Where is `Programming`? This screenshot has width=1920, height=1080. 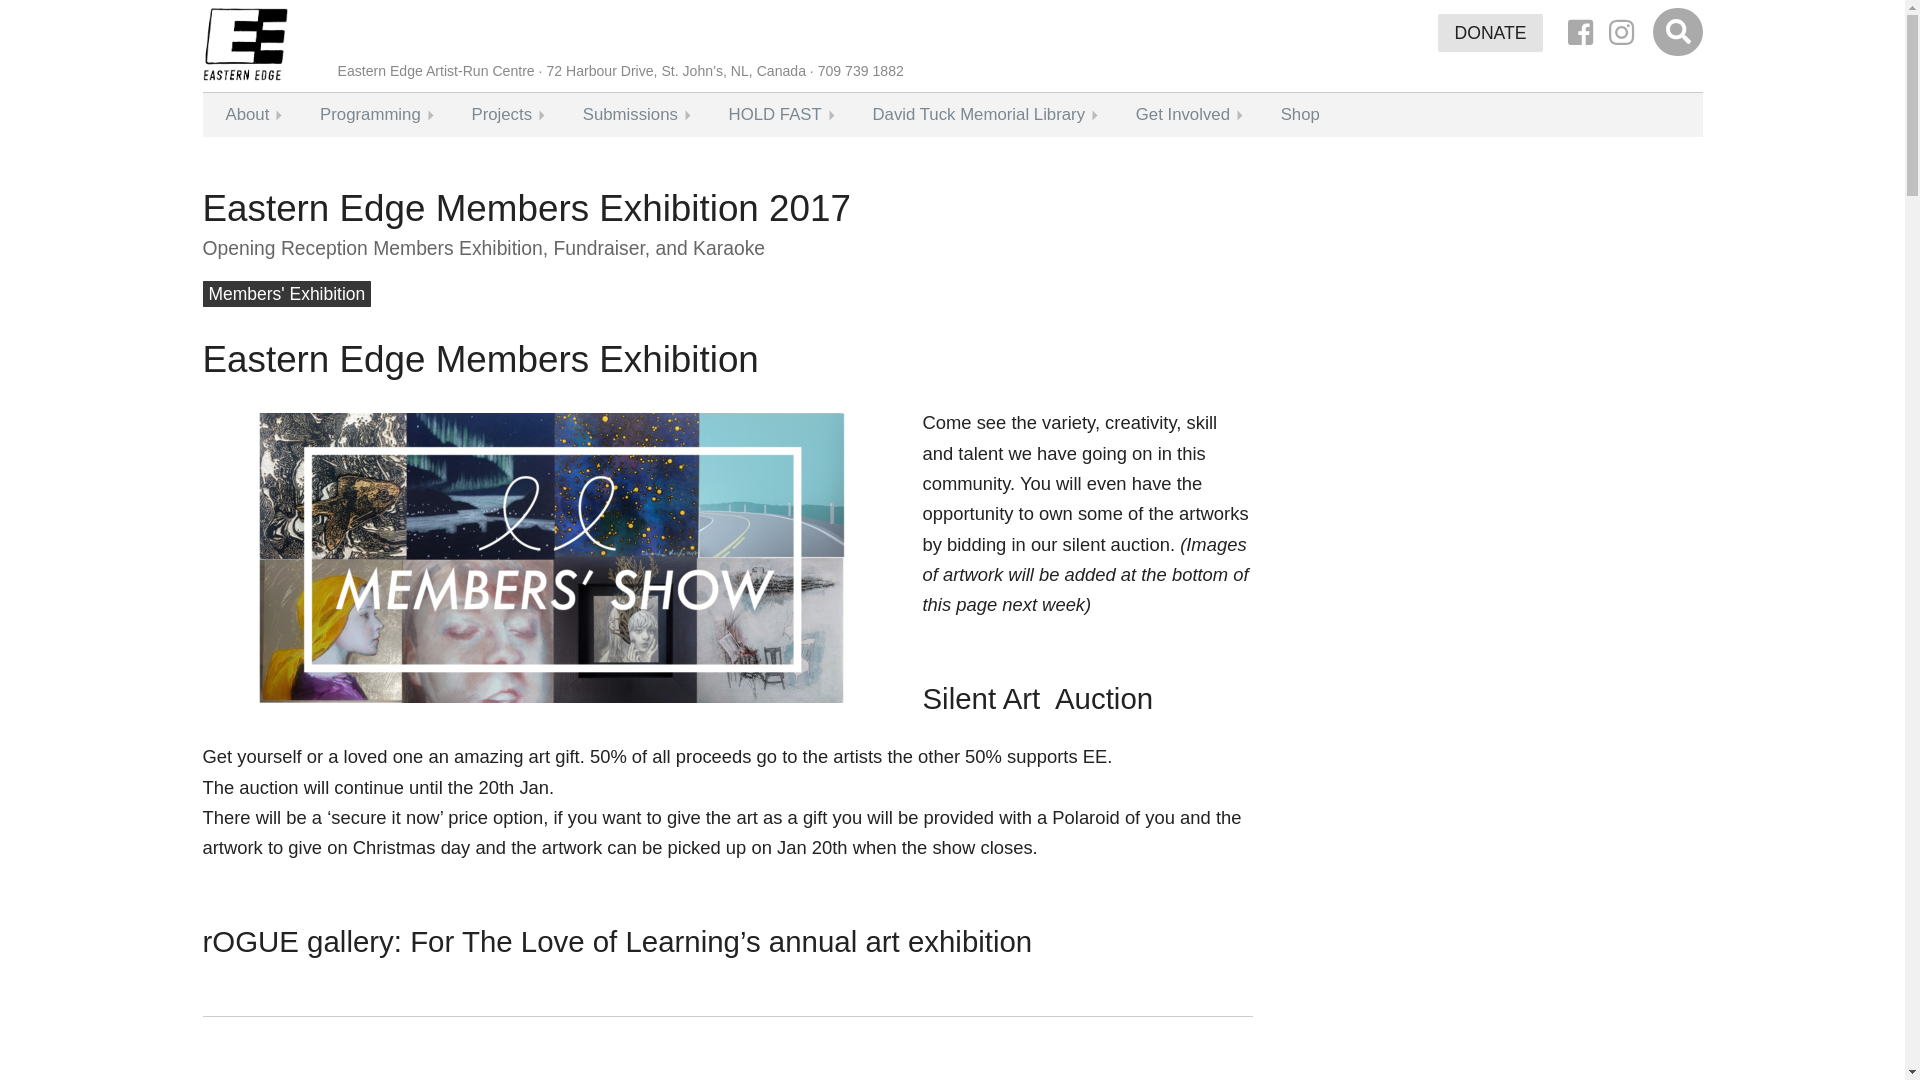
Programming is located at coordinates (370, 114).